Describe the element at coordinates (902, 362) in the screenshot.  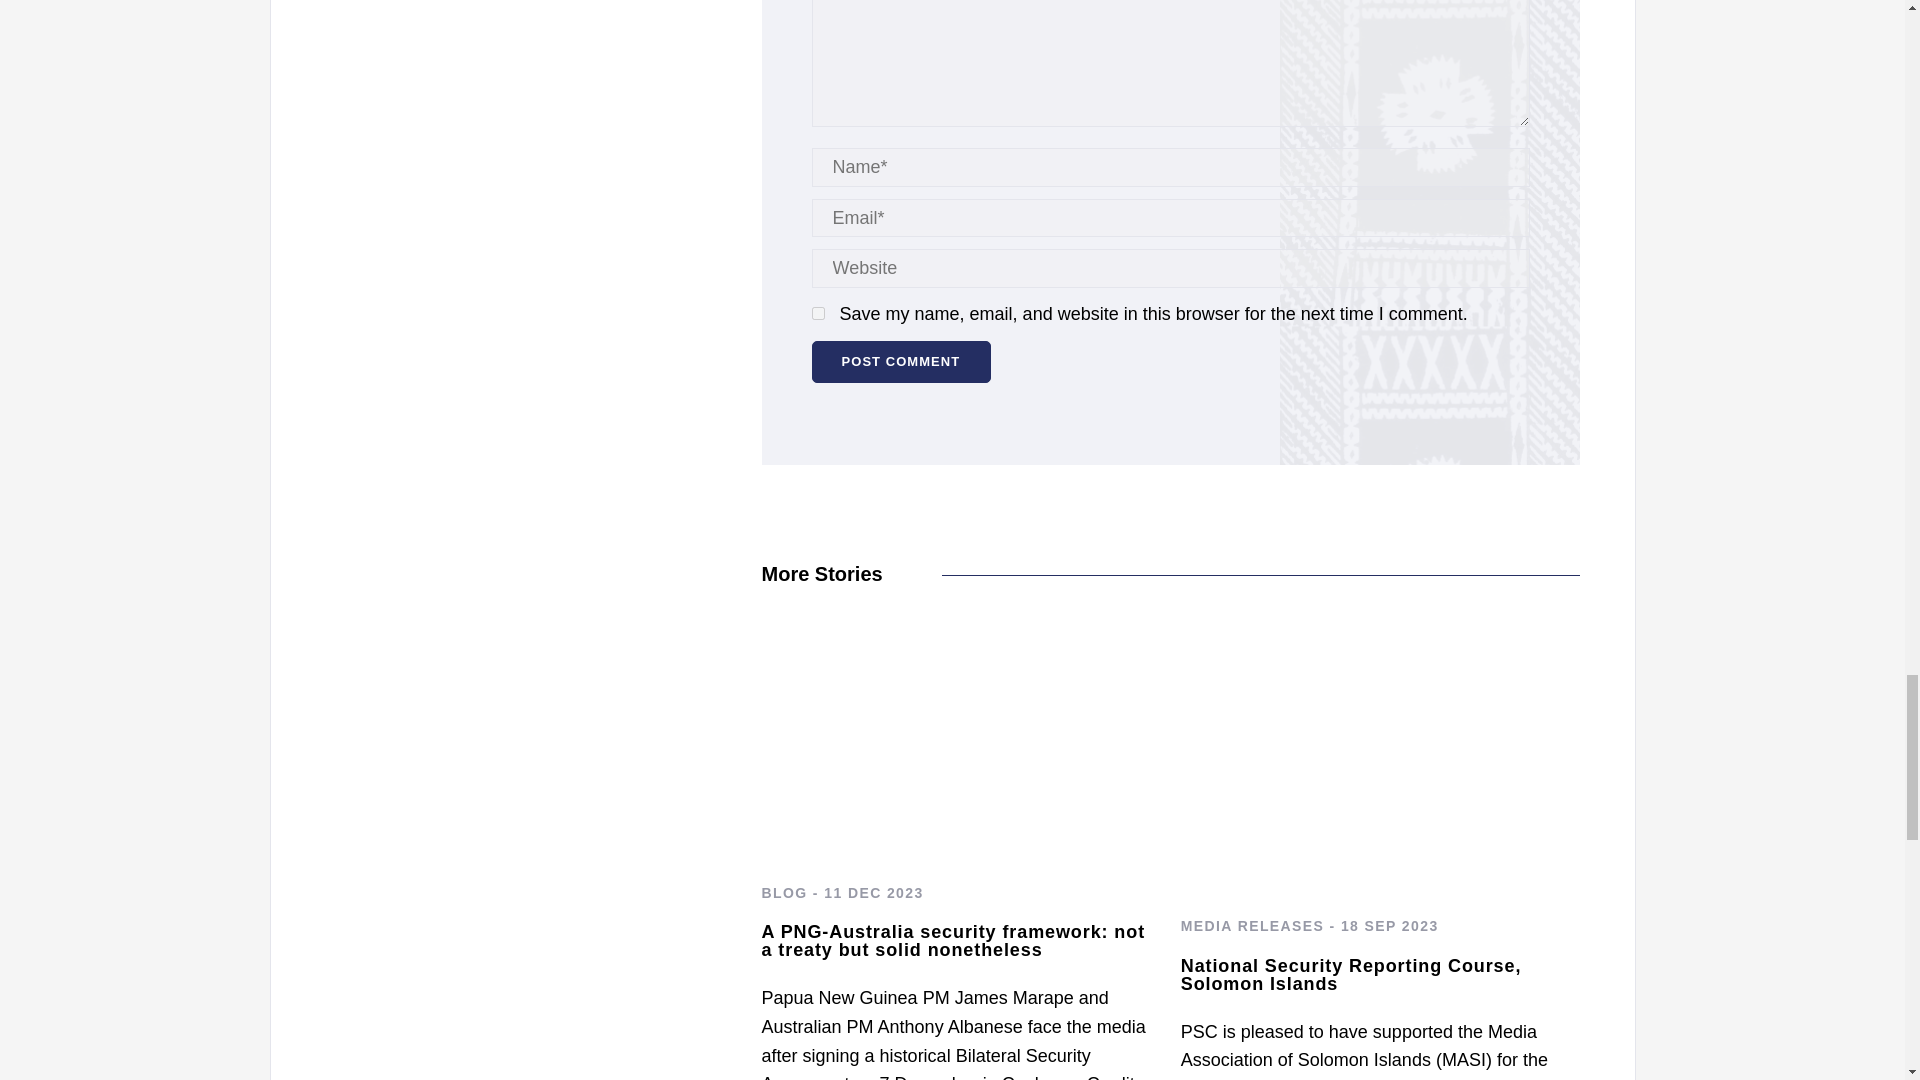
I see `Post Comment` at that location.